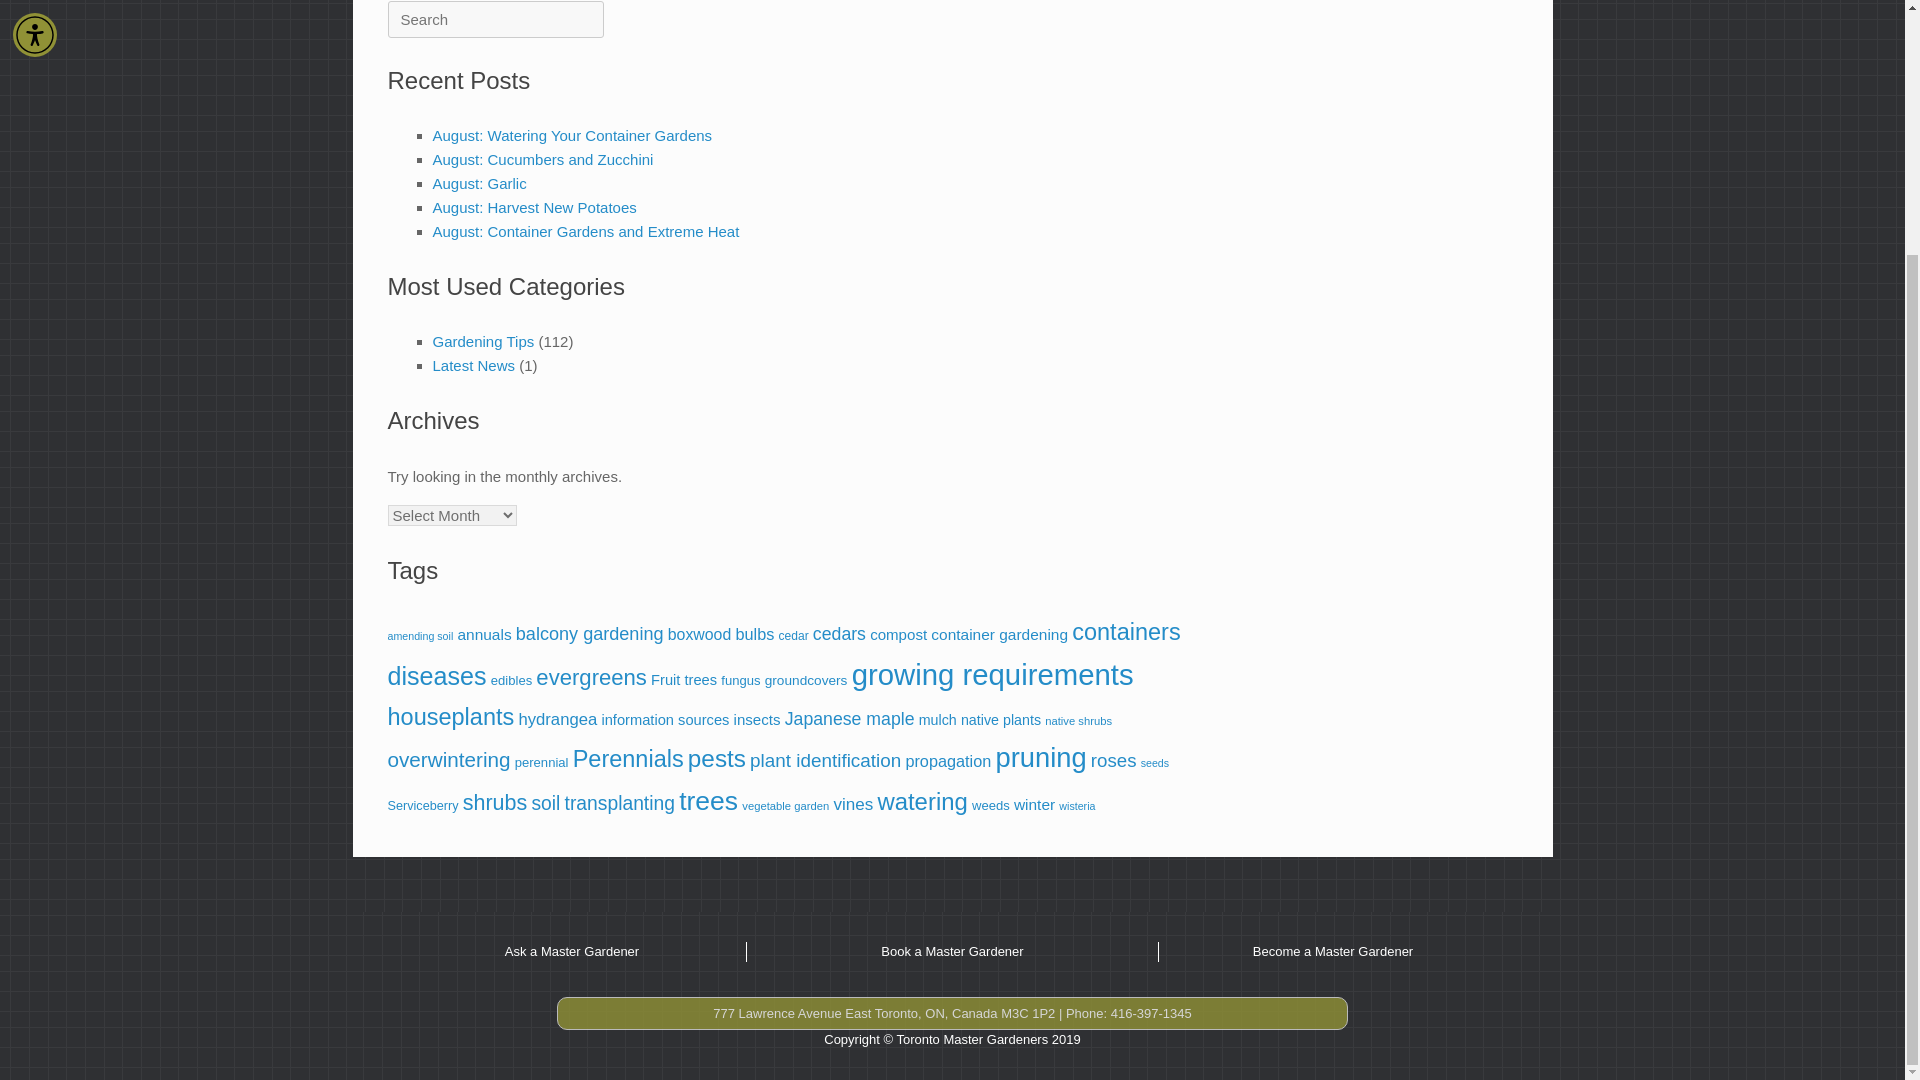 The width and height of the screenshot is (1920, 1080). I want to click on edibles, so click(511, 680).